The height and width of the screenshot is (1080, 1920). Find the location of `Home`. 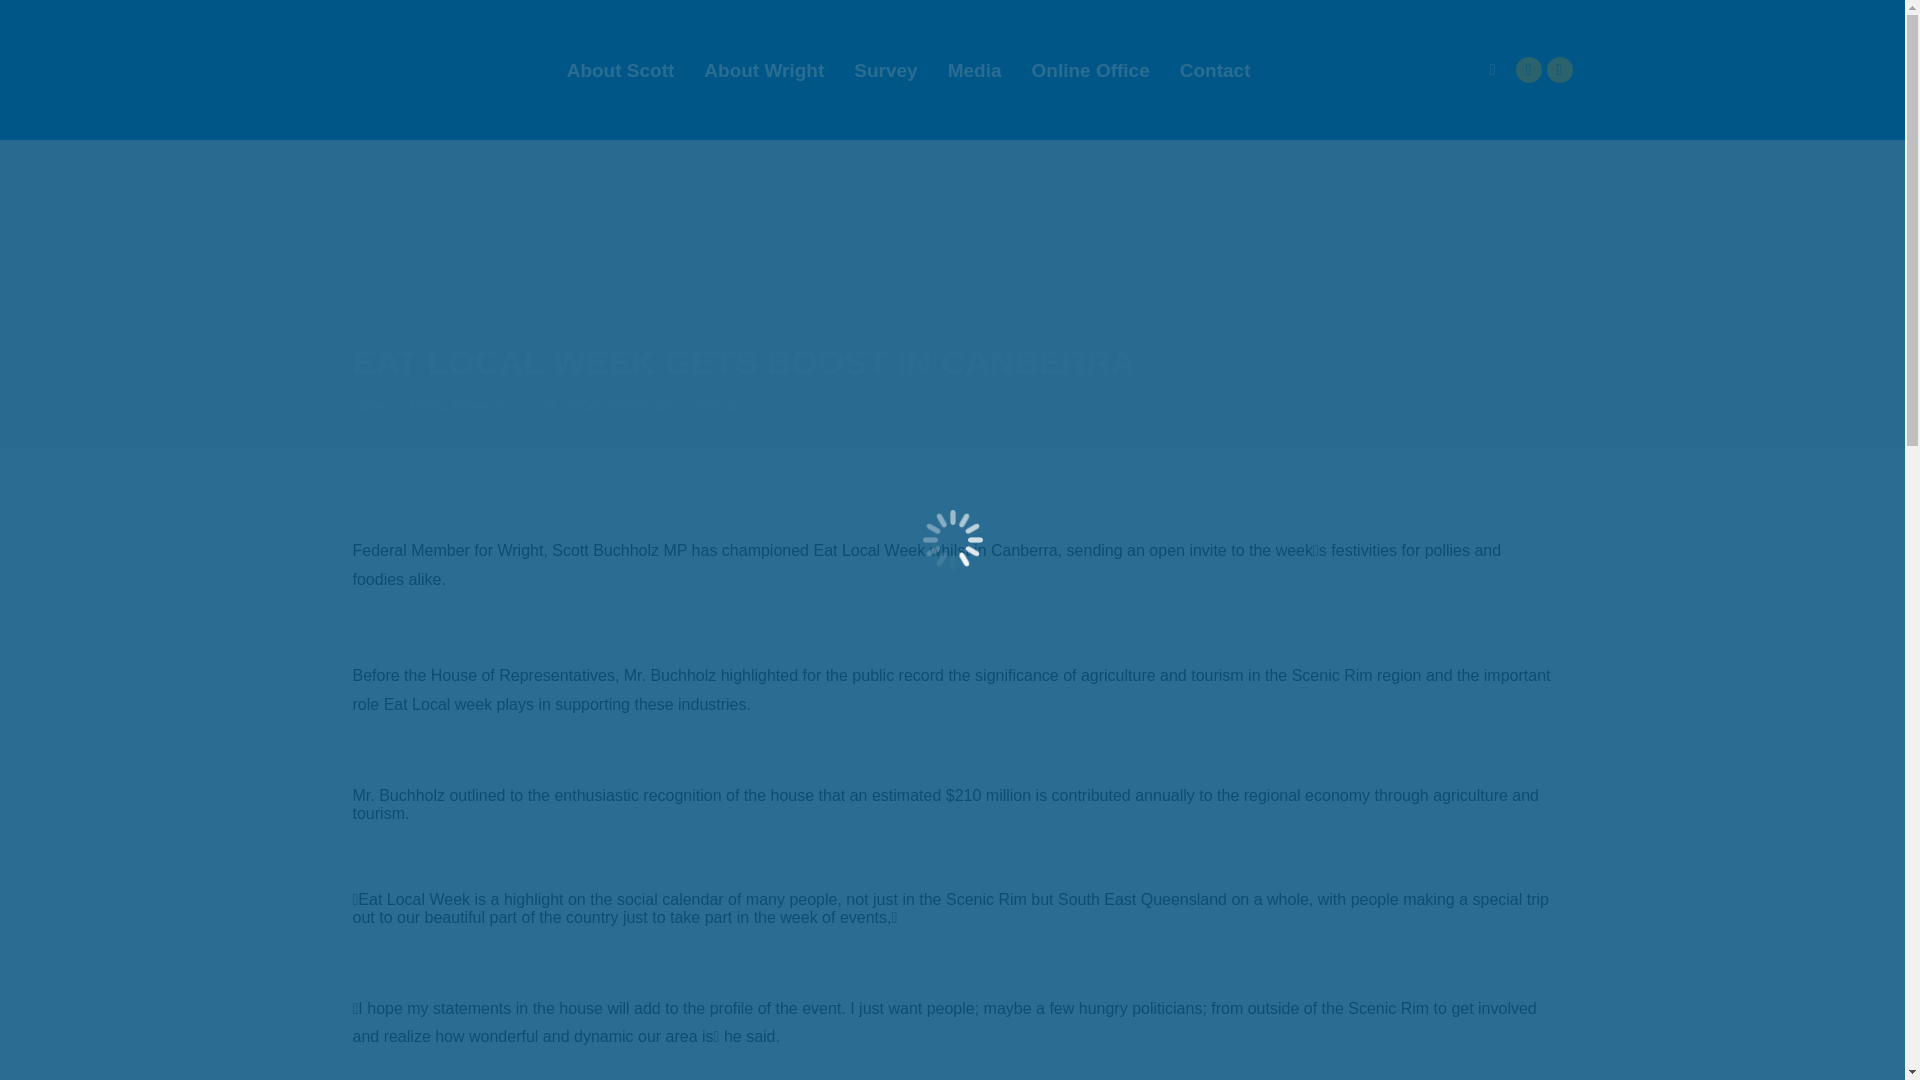

Home is located at coordinates (370, 406).